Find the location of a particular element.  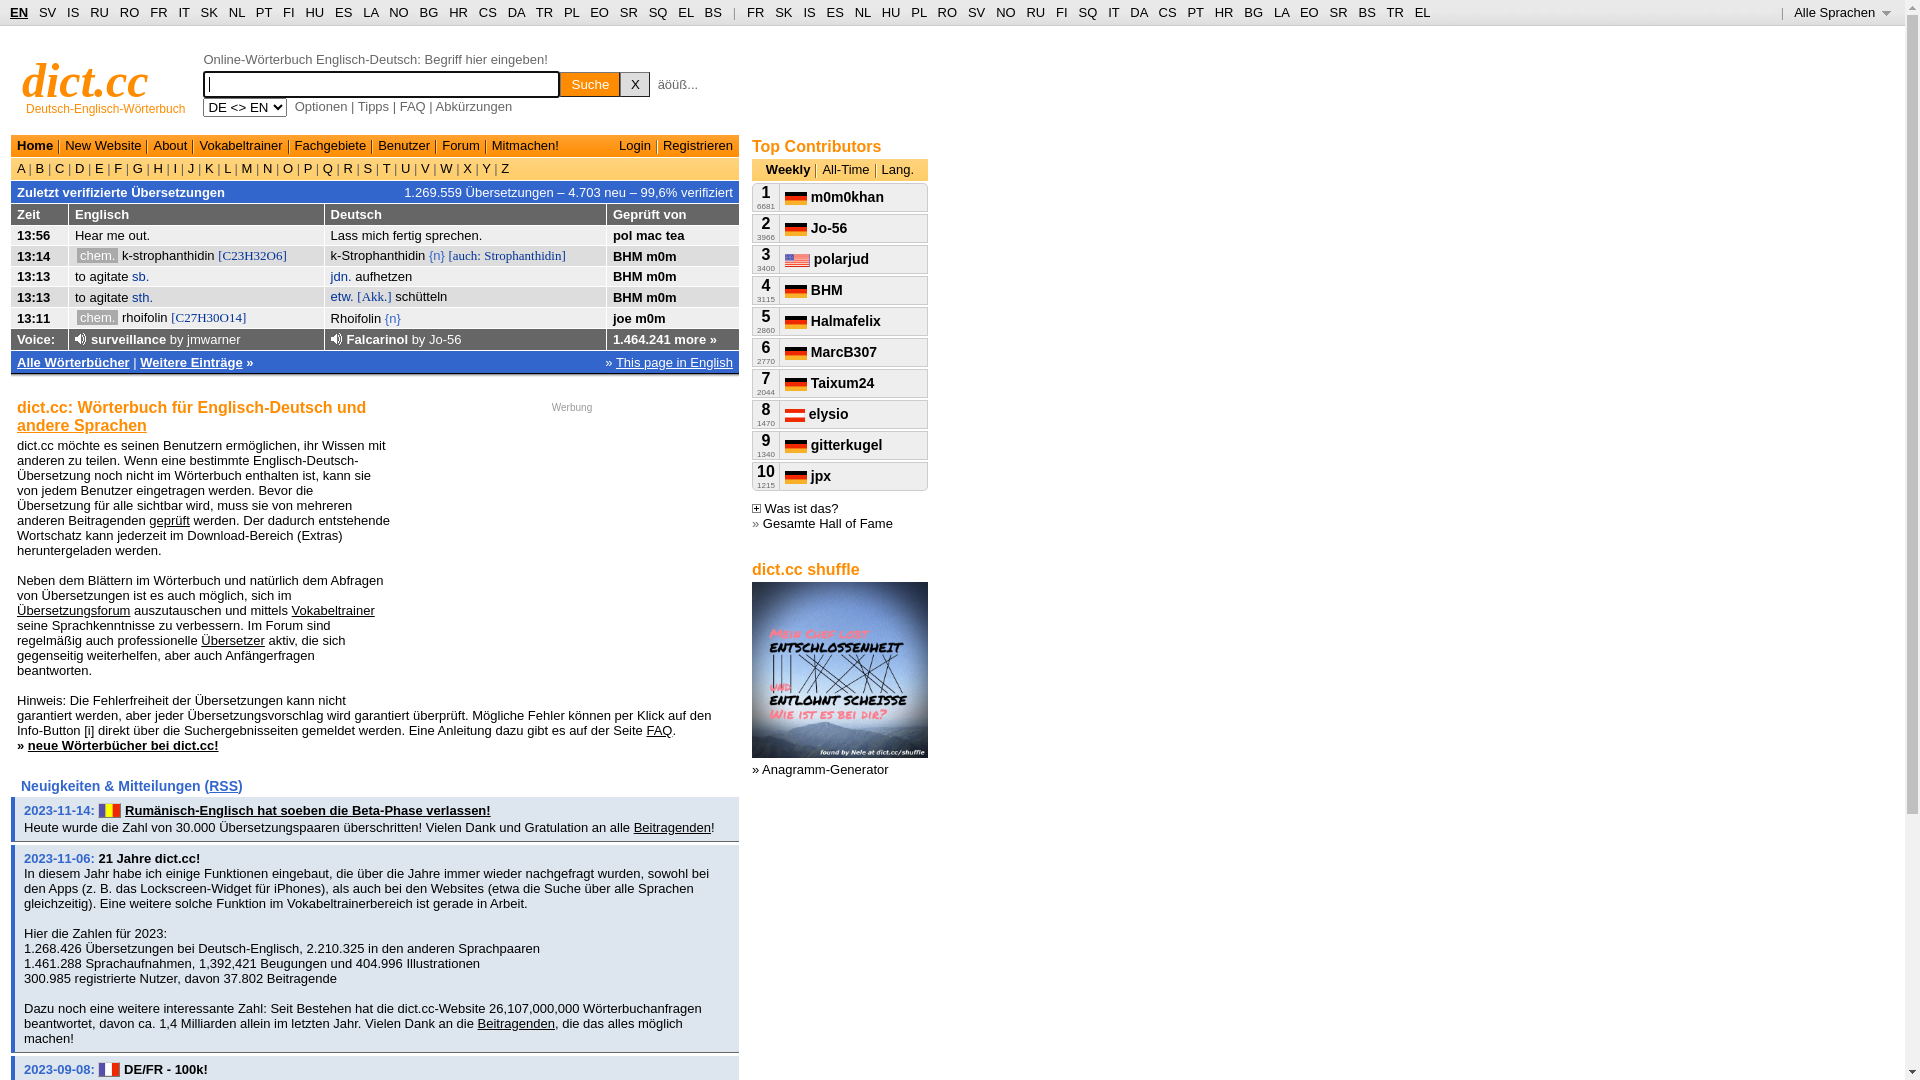

Falcarinol is located at coordinates (378, 340).